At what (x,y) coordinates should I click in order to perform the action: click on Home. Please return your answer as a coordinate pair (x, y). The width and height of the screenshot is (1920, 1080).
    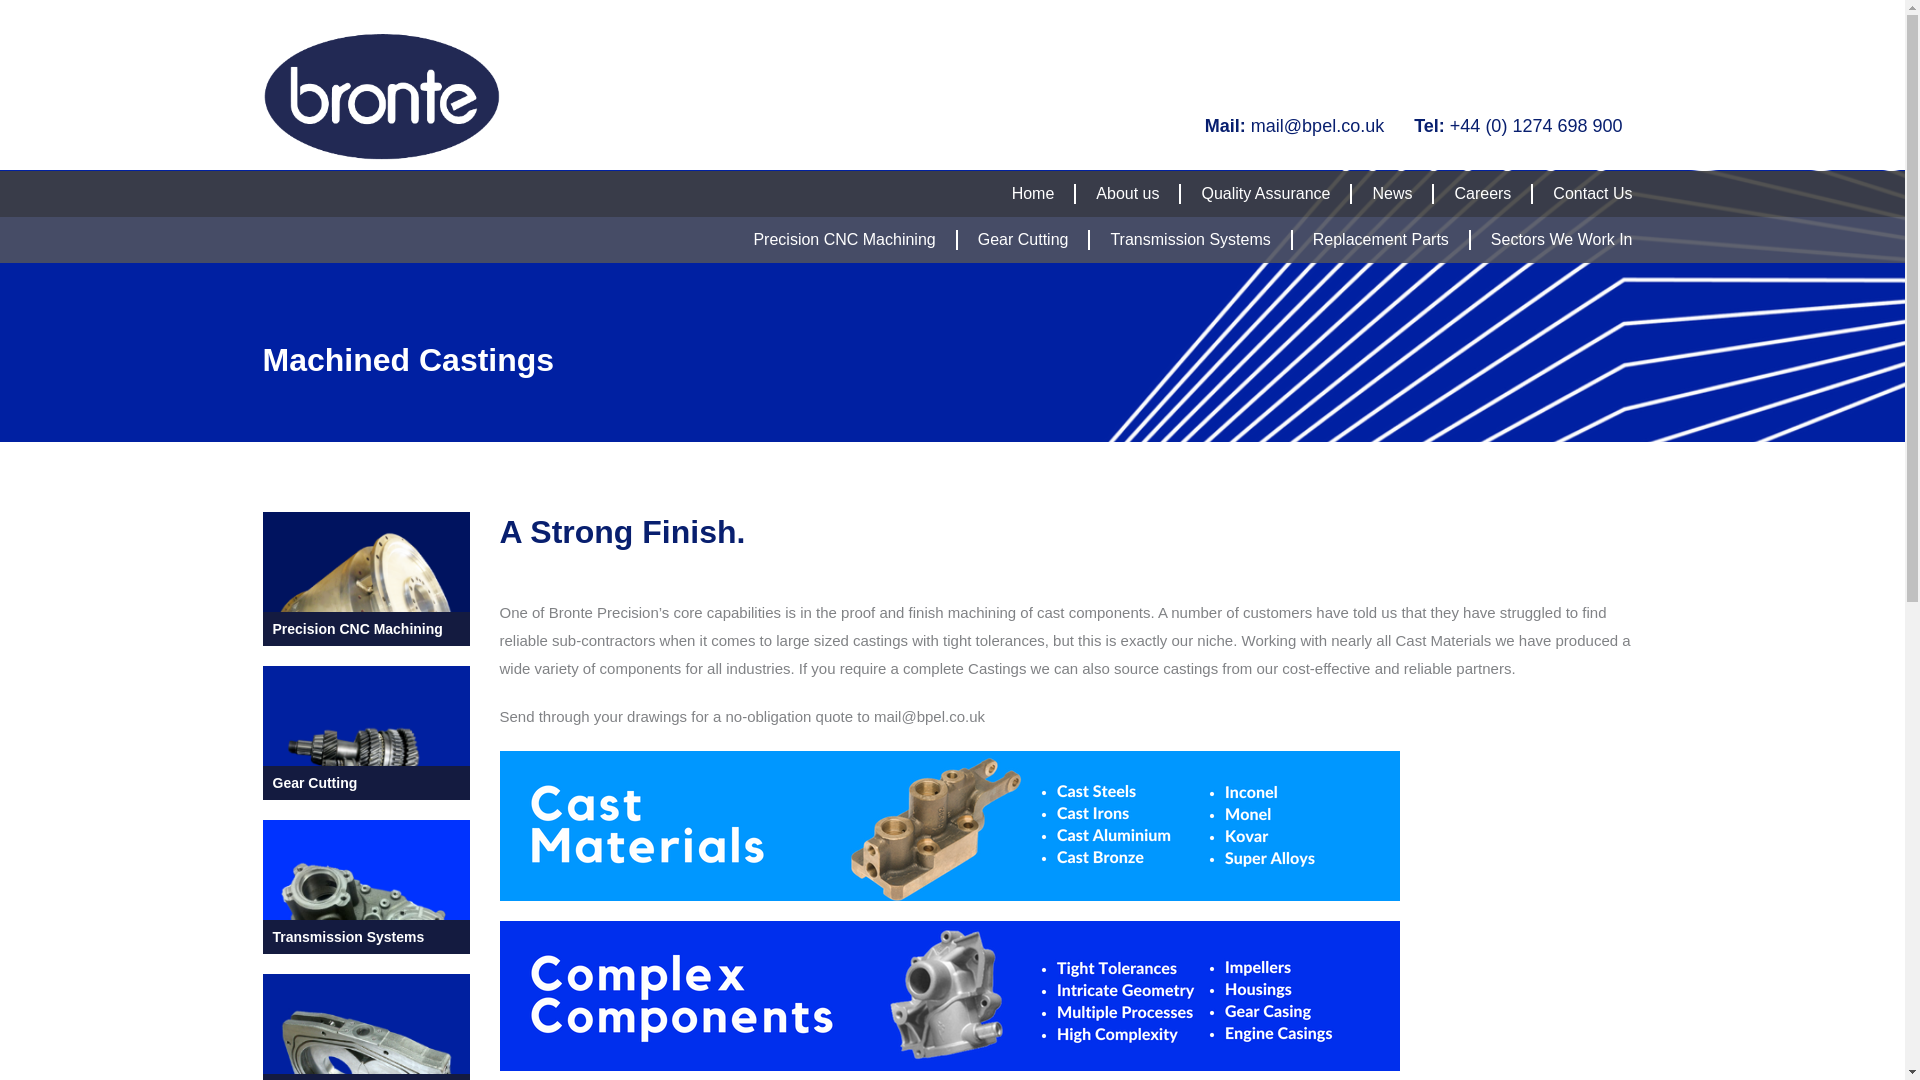
    Looking at the image, I should click on (1032, 194).